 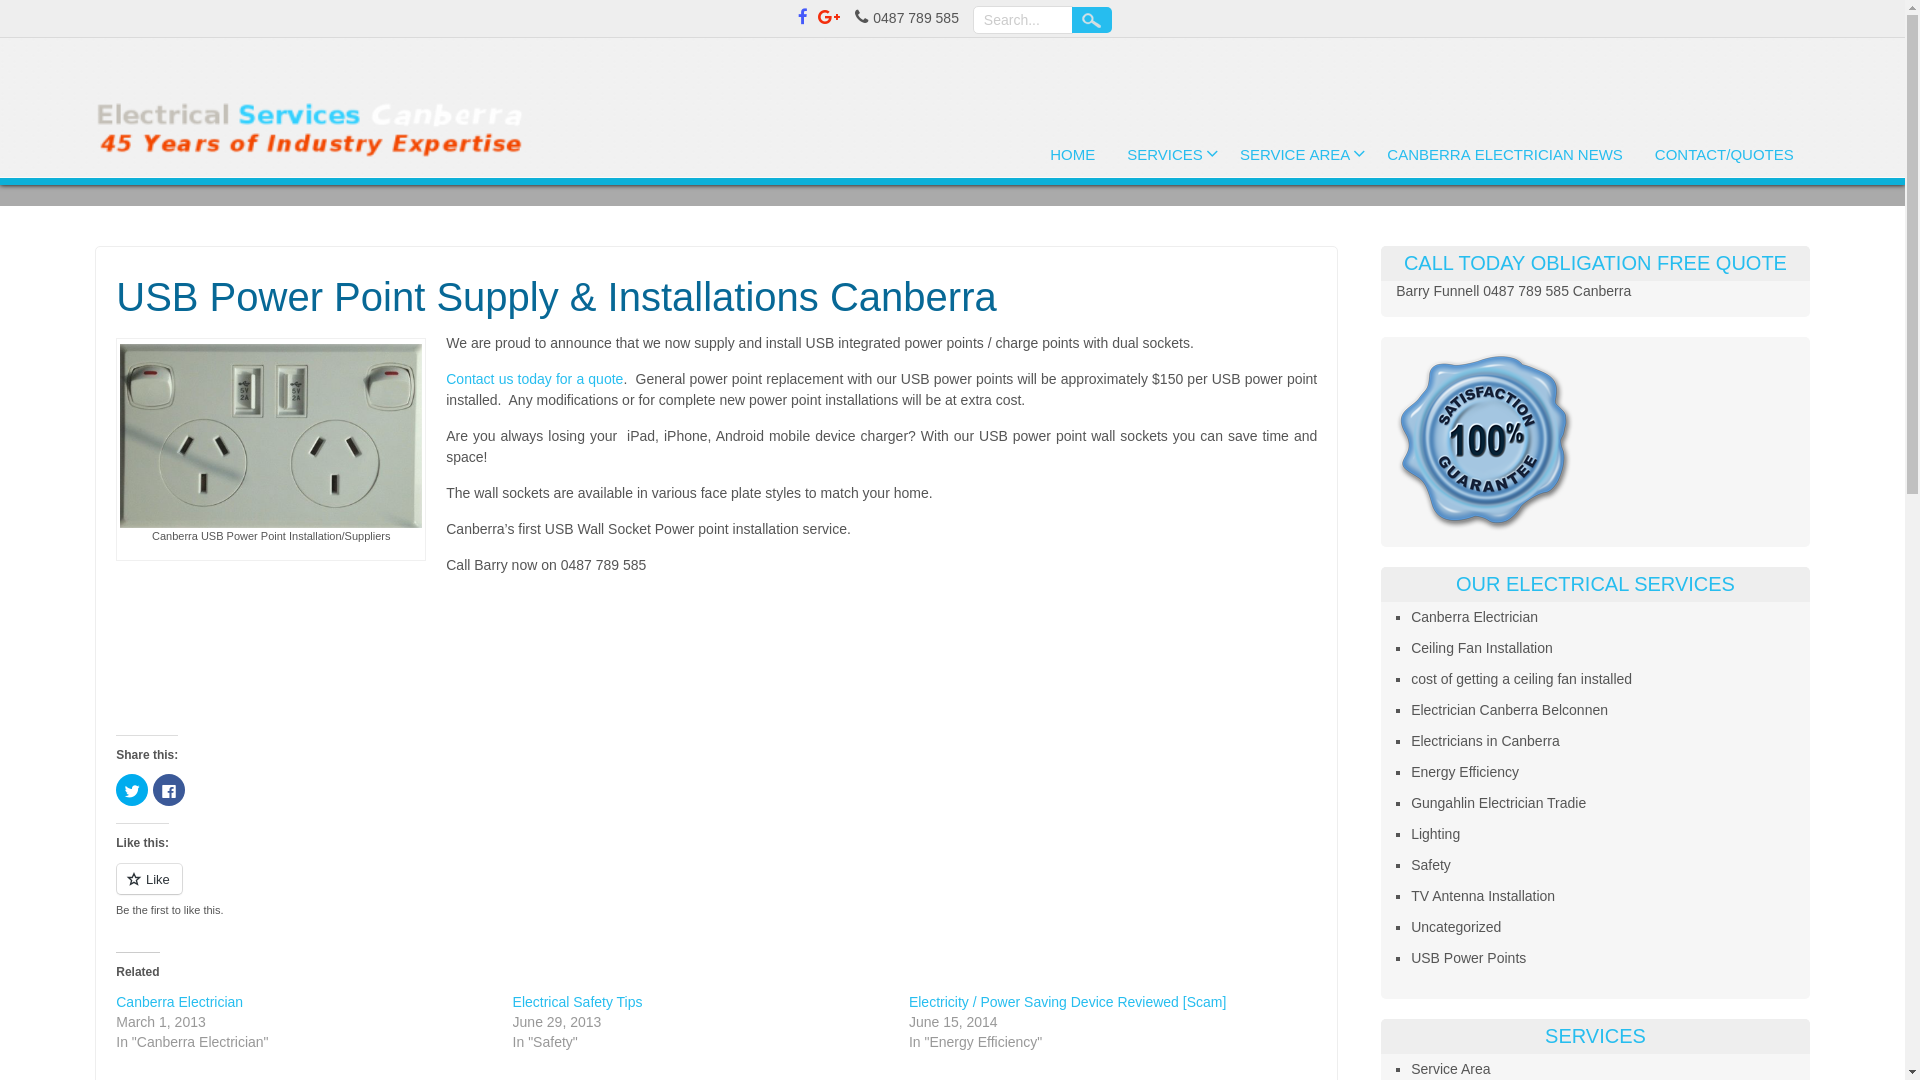 What do you see at coordinates (271, 436) in the screenshot?
I see `Canberra USB Power Points Installation Suppliers` at bounding box center [271, 436].